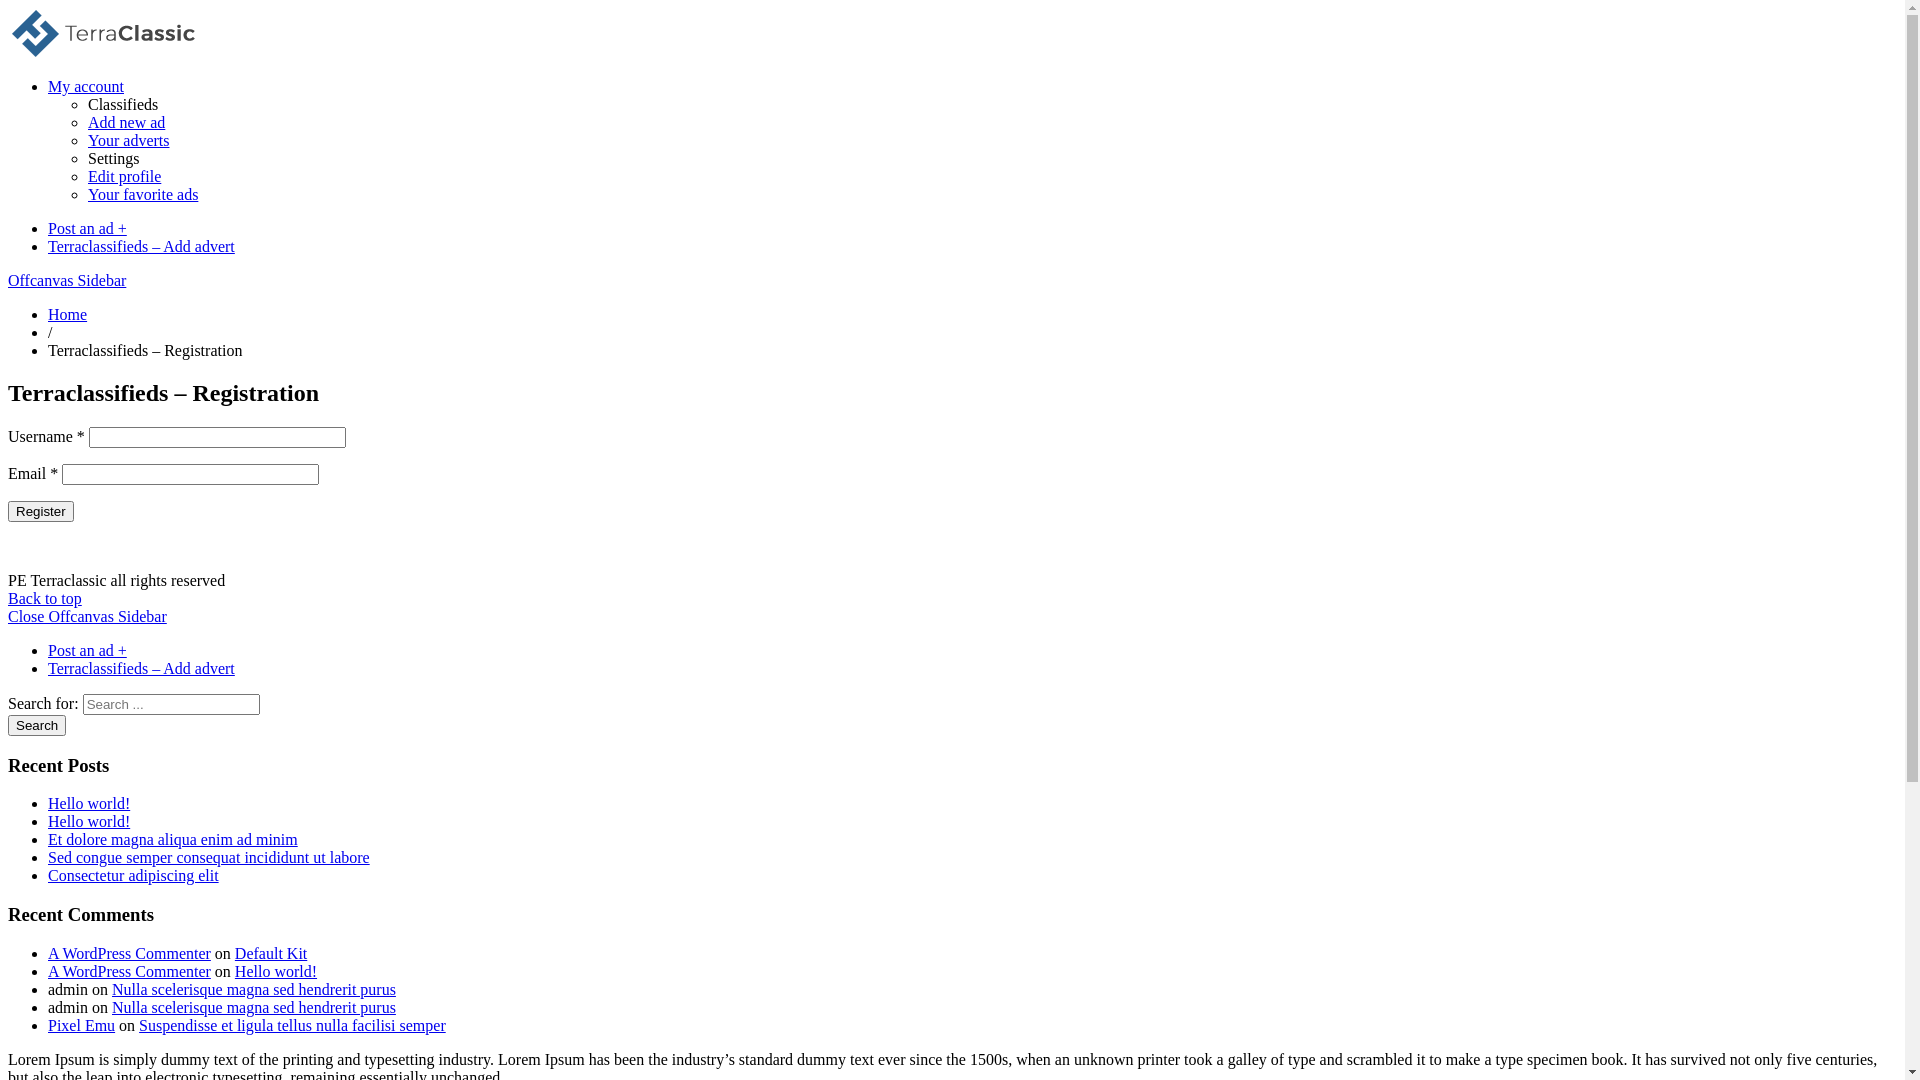 The width and height of the screenshot is (1920, 1080). I want to click on Hello world!, so click(89, 822).